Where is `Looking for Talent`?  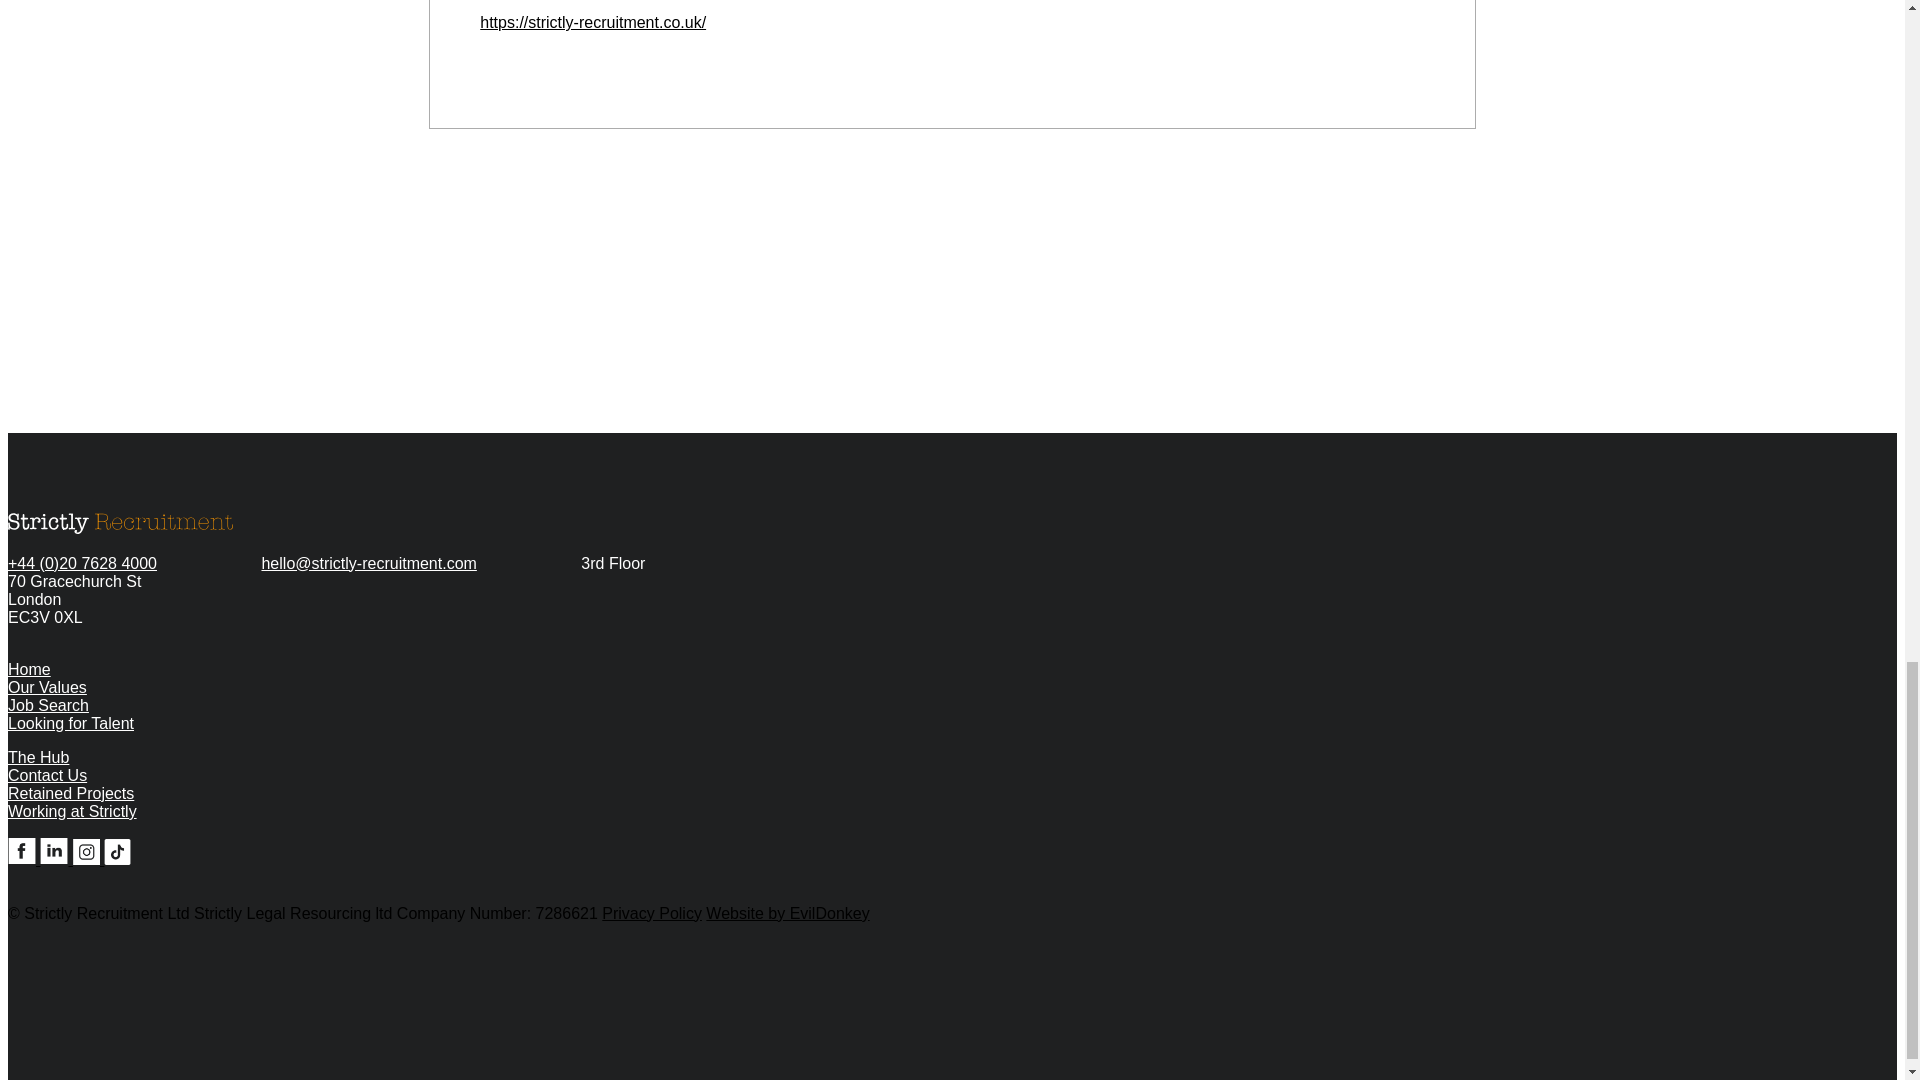
Looking for Talent is located at coordinates (70, 723).